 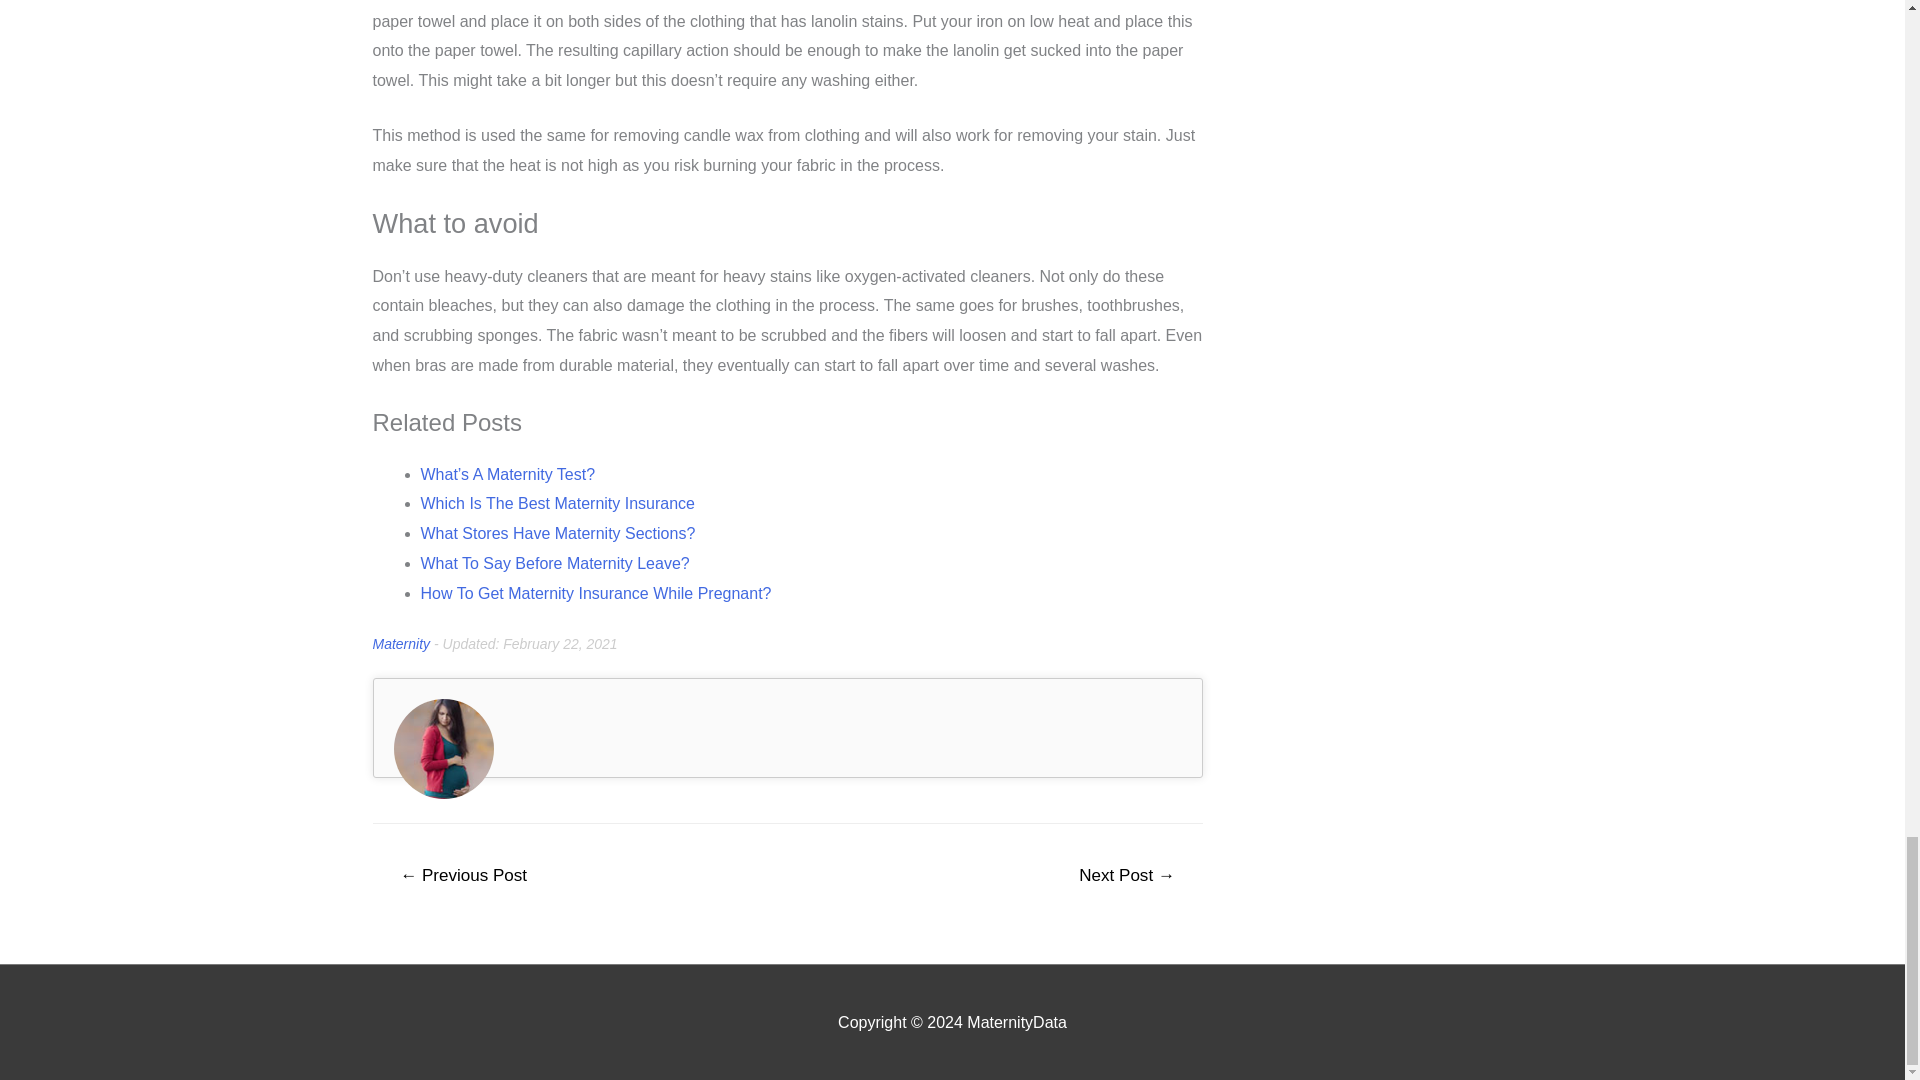 What do you see at coordinates (558, 533) in the screenshot?
I see `What Stores Have Maternity Sections?` at bounding box center [558, 533].